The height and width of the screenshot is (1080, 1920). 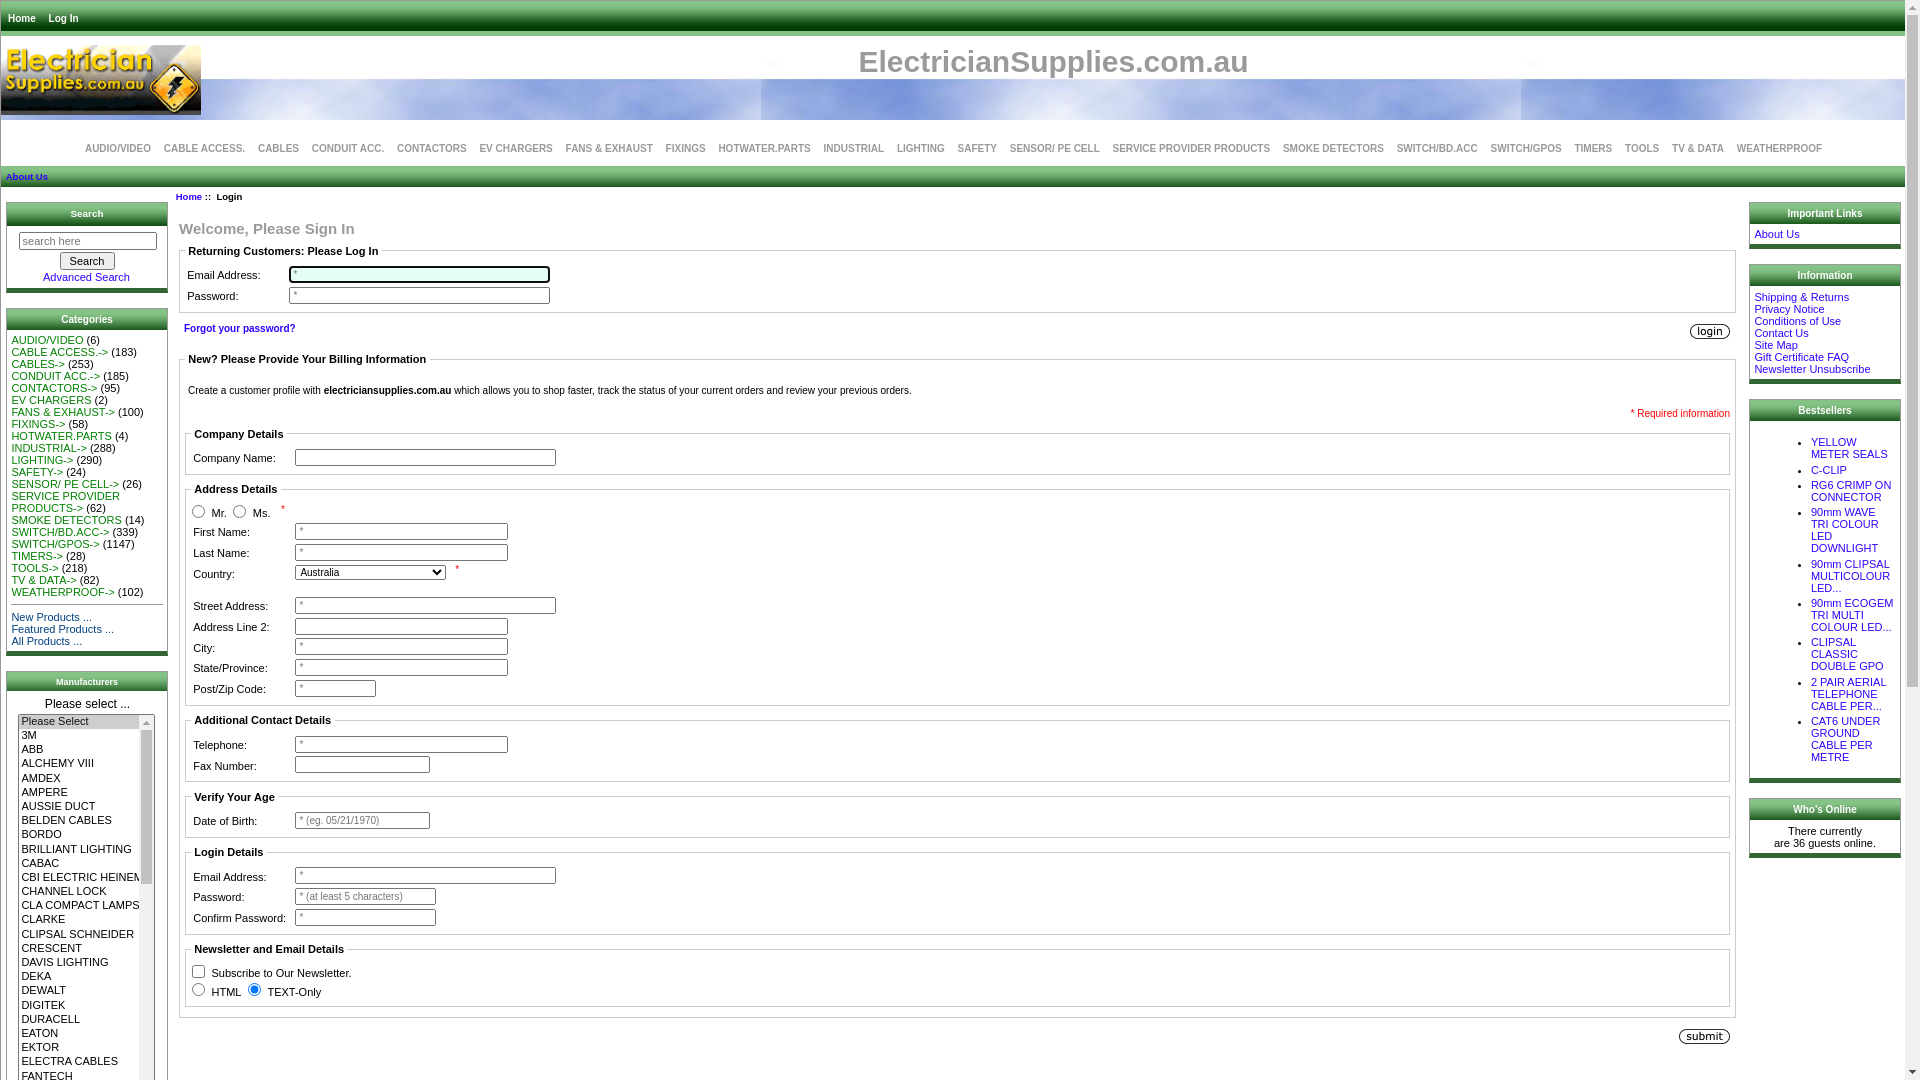 What do you see at coordinates (854, 148) in the screenshot?
I see `INDUSTRIAL` at bounding box center [854, 148].